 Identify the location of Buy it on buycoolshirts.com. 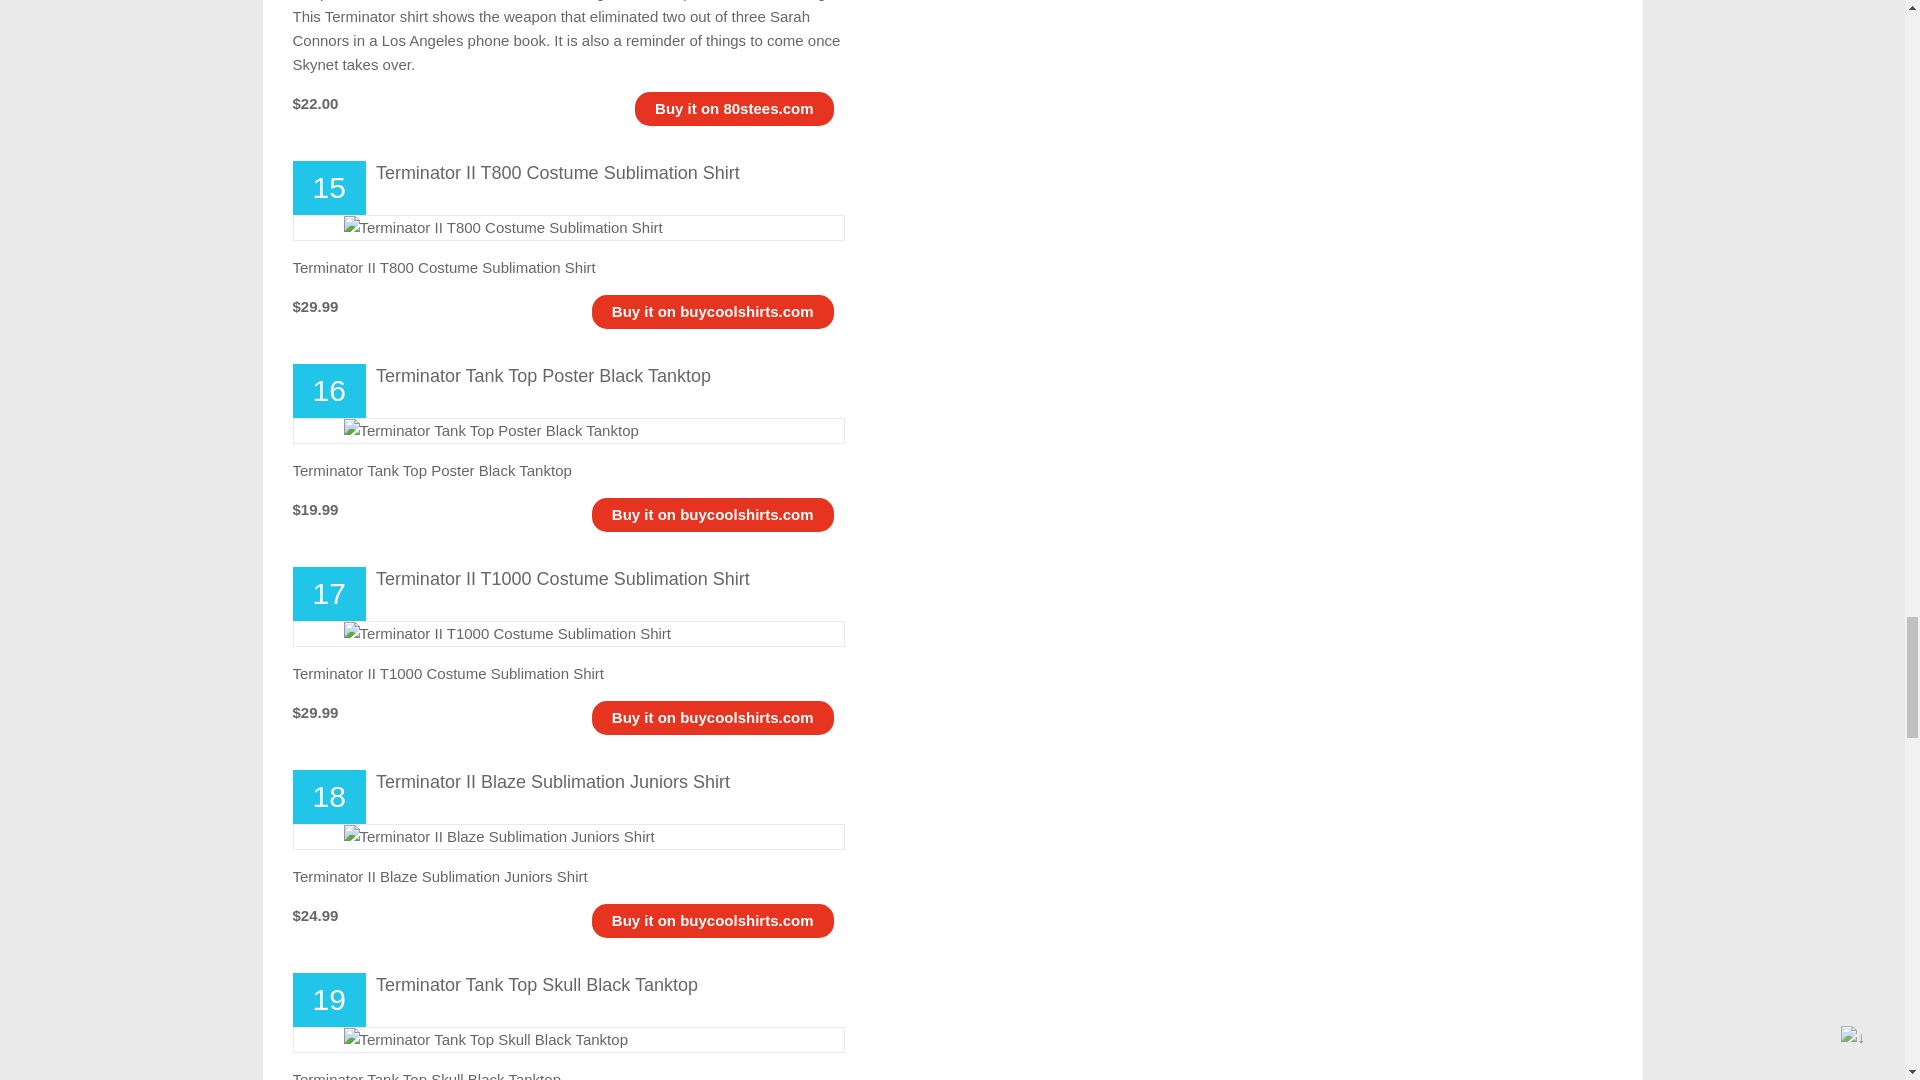
(713, 514).